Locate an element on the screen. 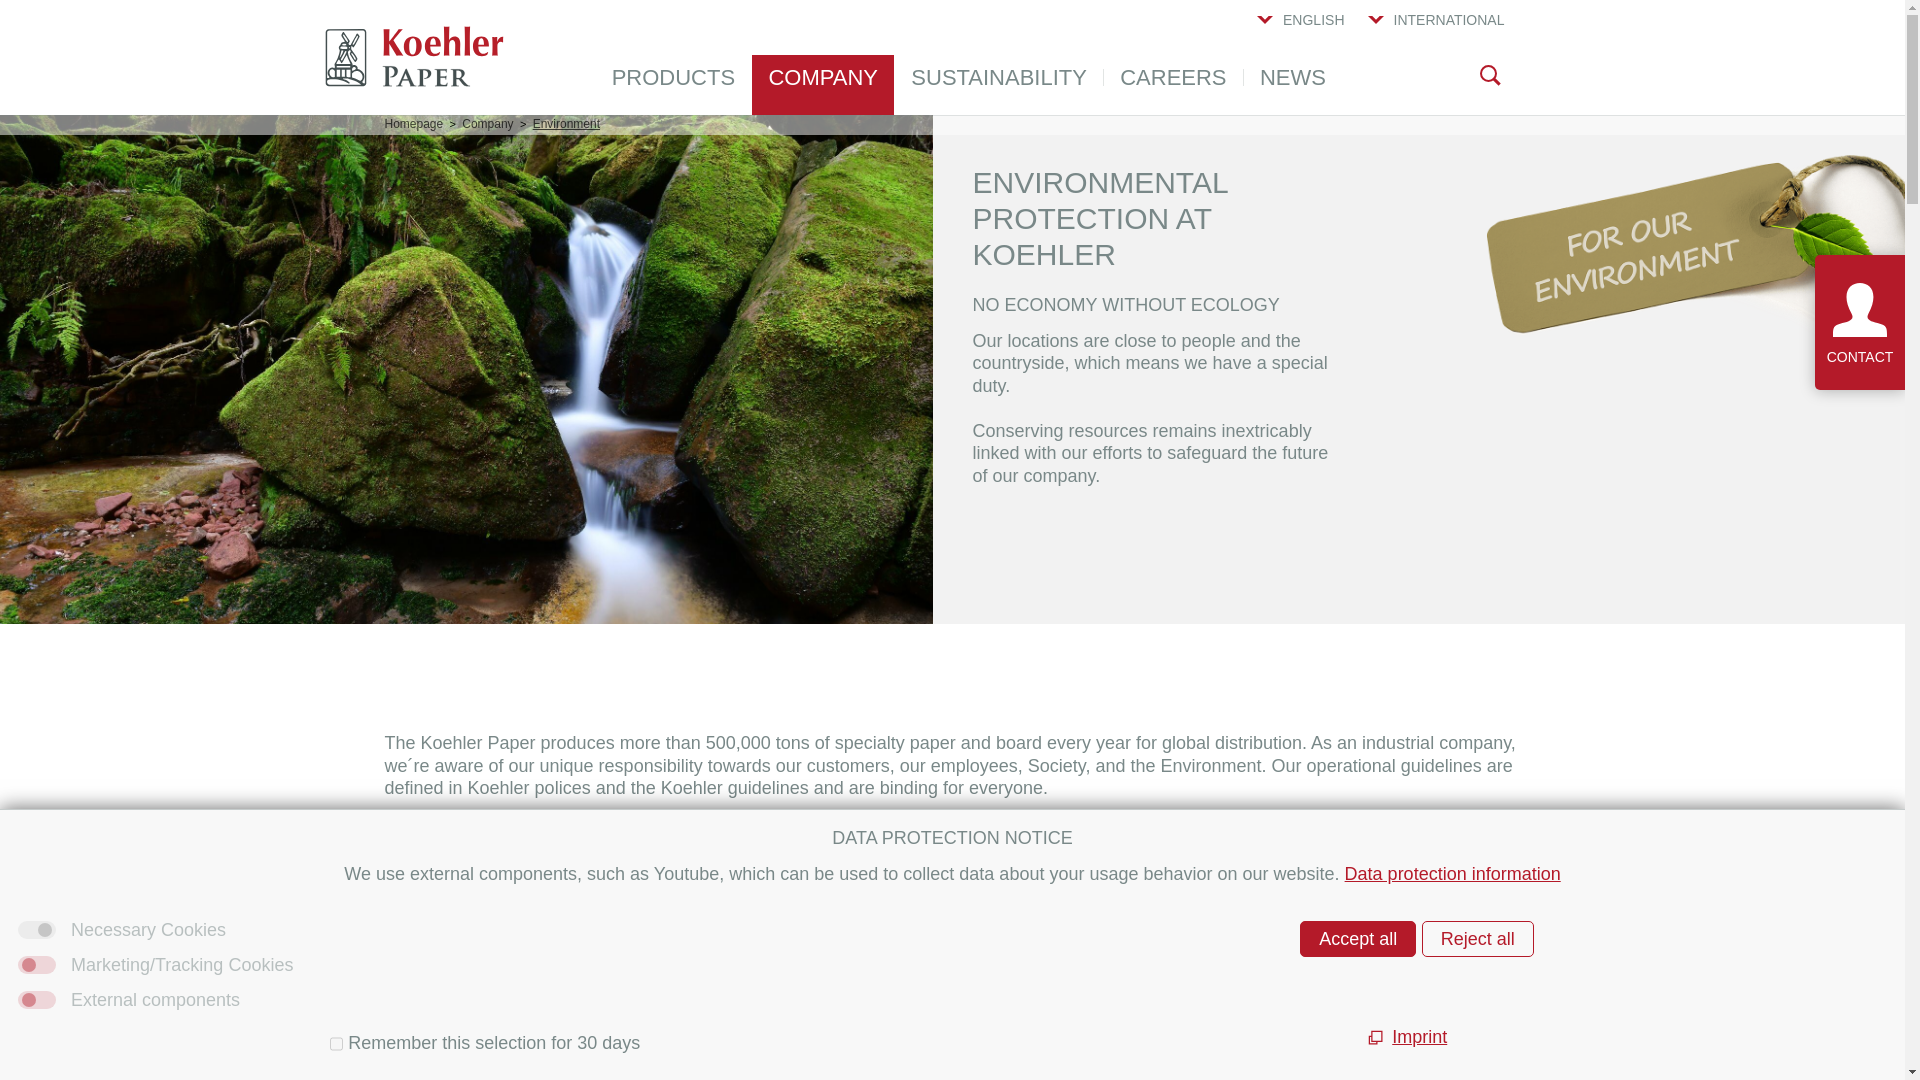 The height and width of the screenshot is (1080, 1920). CAREERS is located at coordinates (1173, 84).